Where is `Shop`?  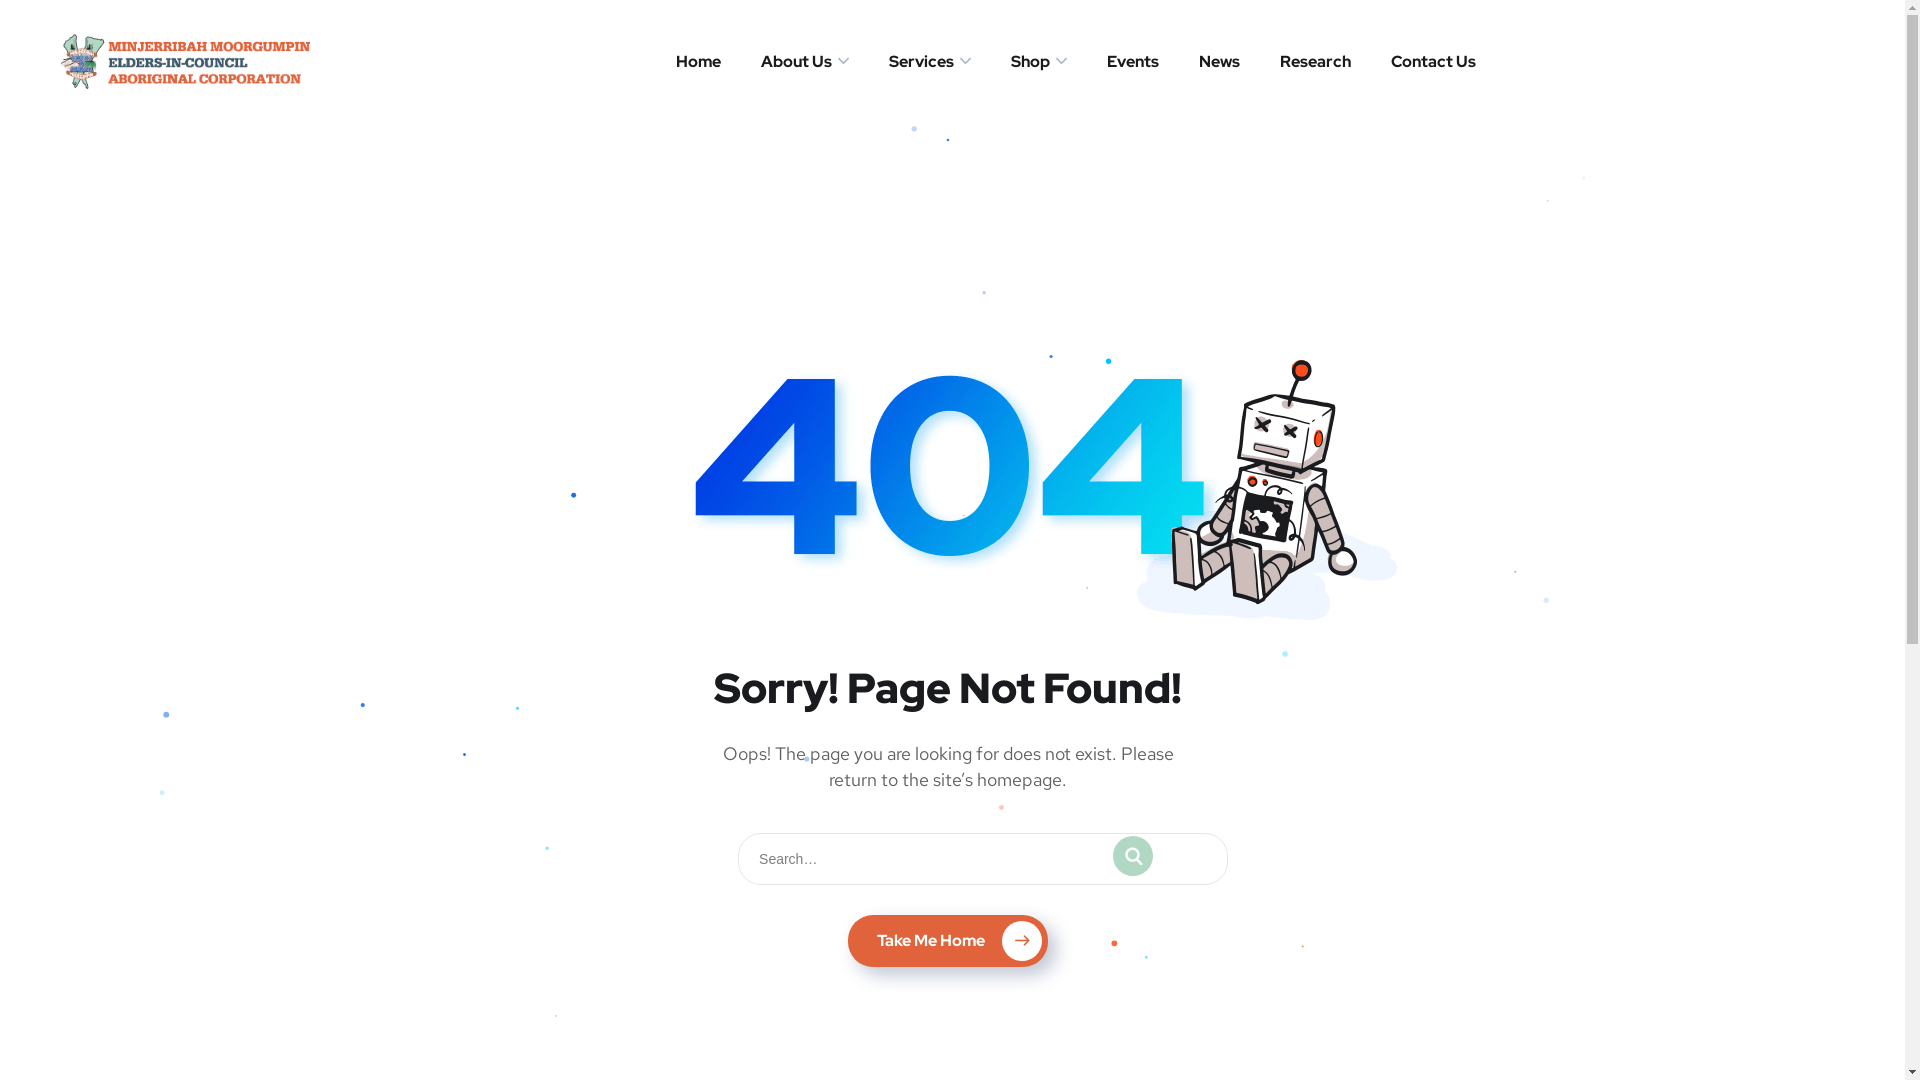 Shop is located at coordinates (1039, 62).